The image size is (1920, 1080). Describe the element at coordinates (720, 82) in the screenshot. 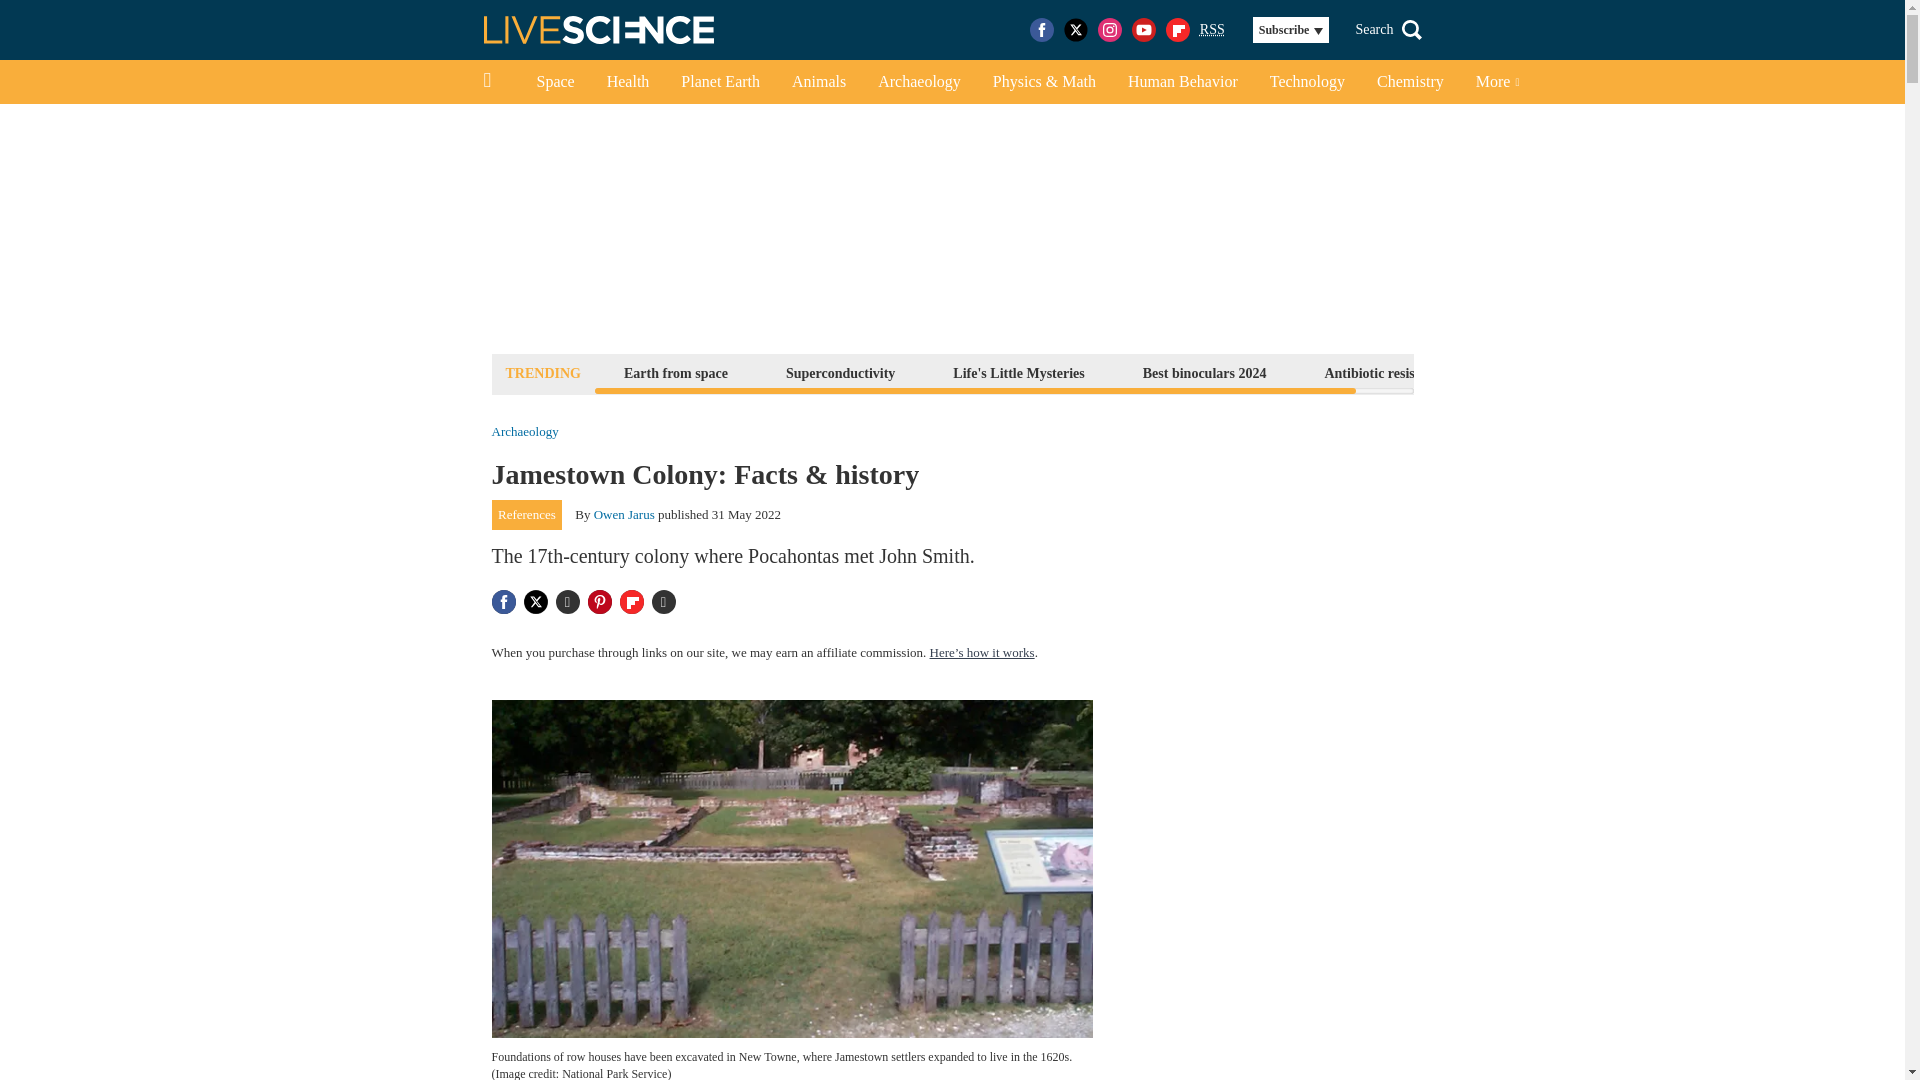

I see `Planet Earth` at that location.